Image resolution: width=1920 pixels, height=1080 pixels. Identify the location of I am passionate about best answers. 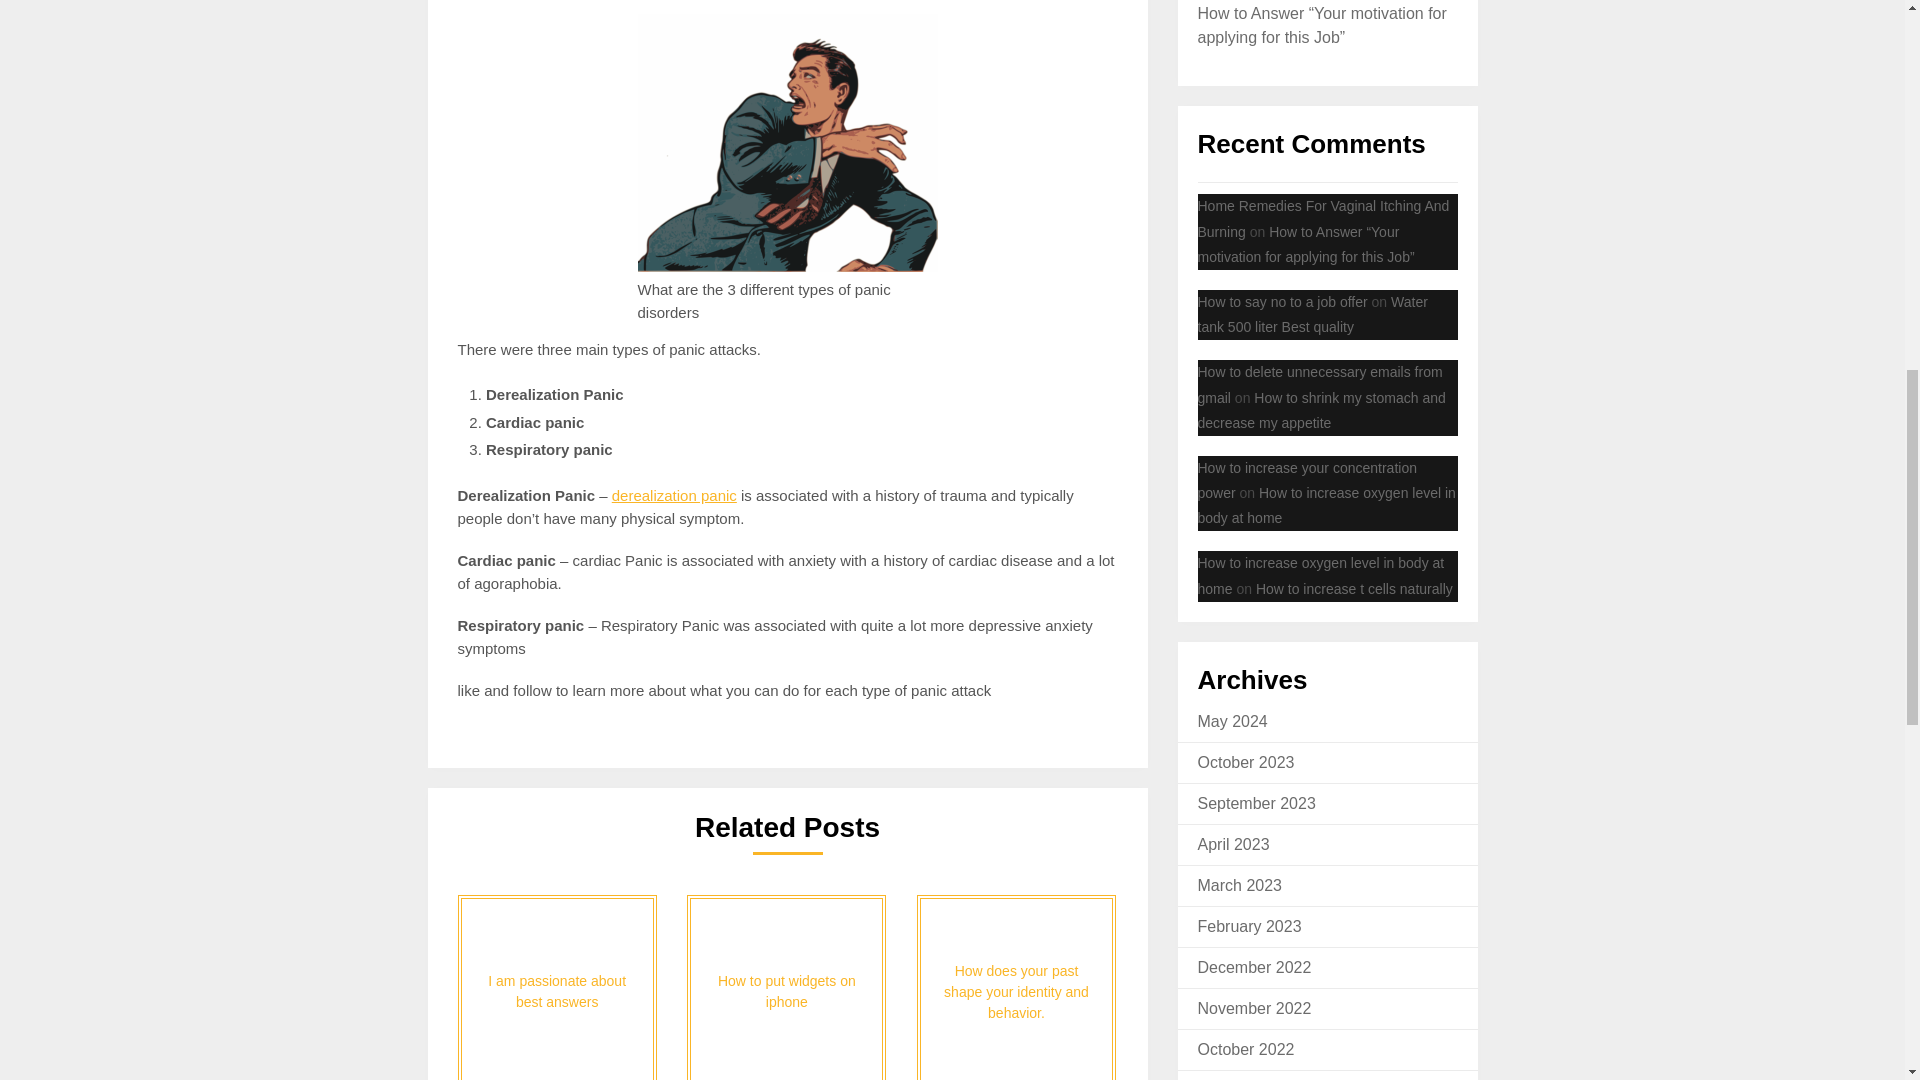
(557, 988).